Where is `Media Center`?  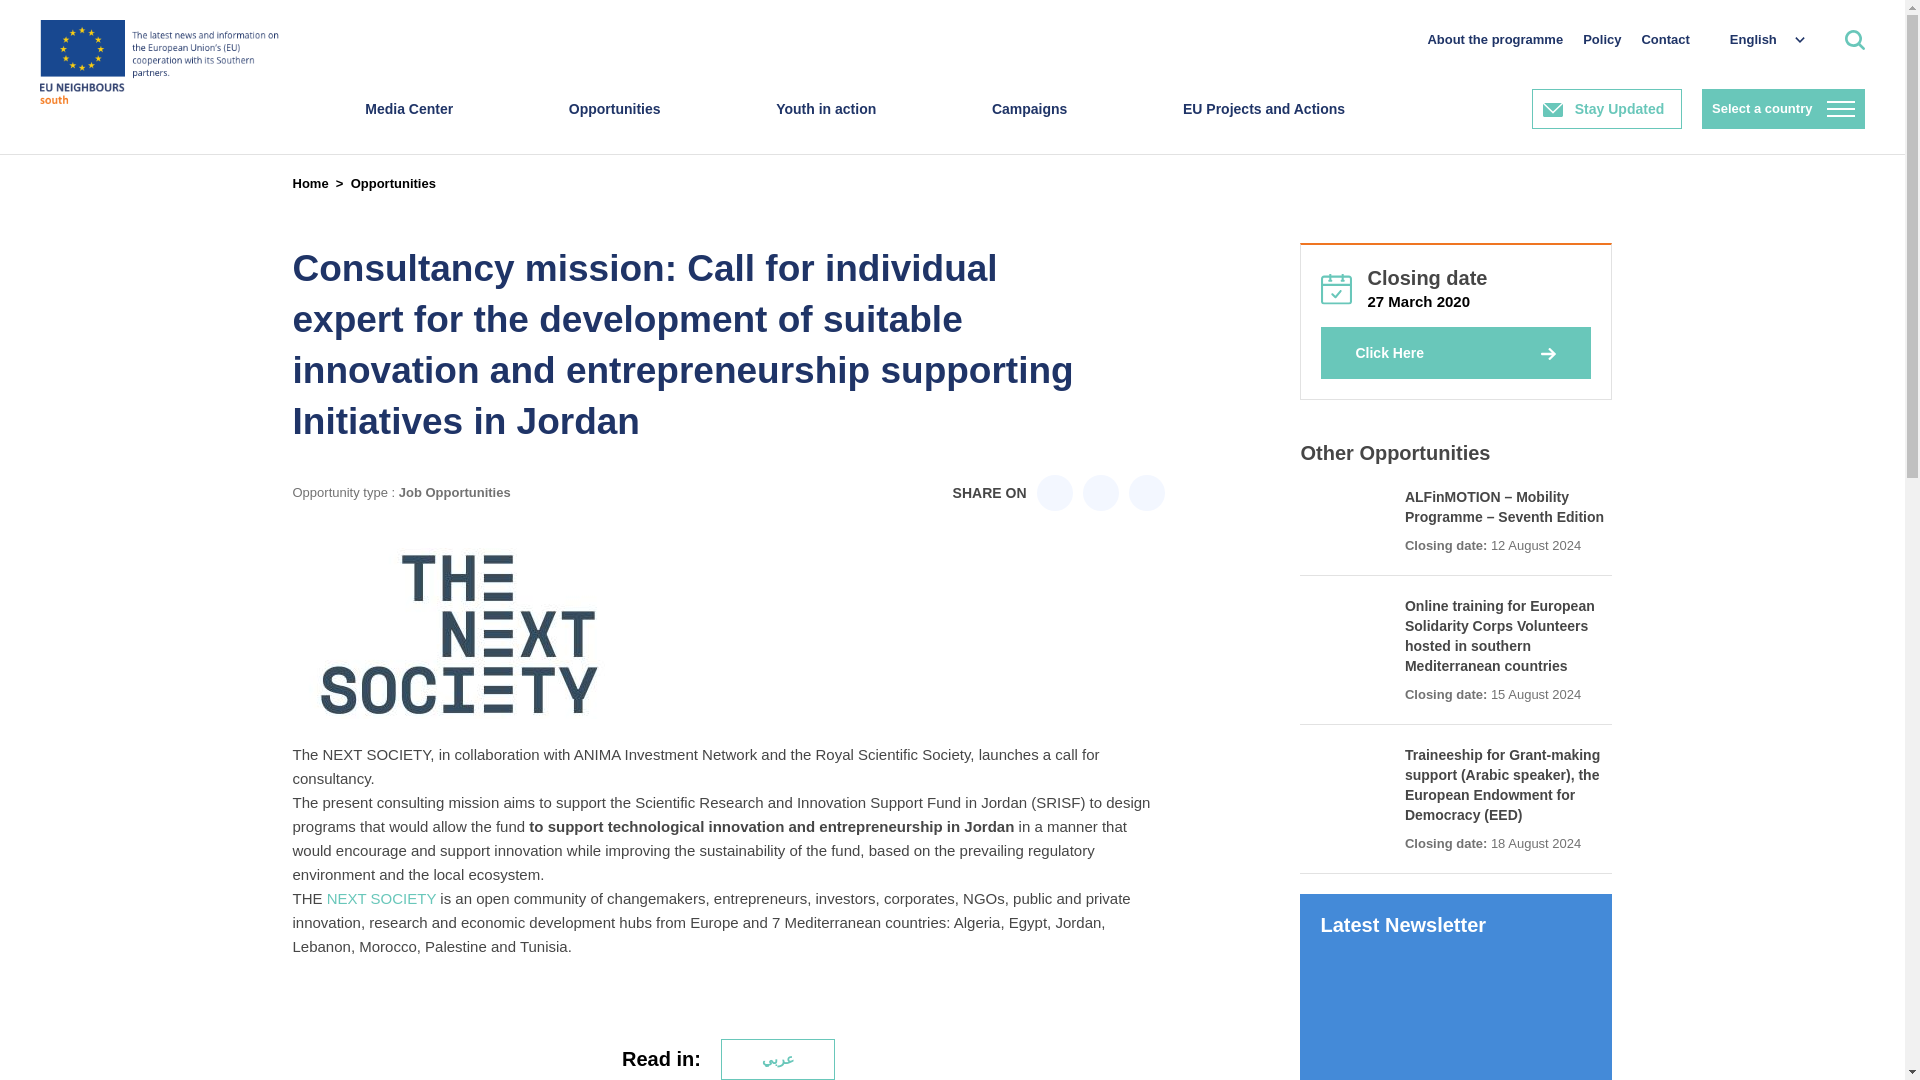
Media Center is located at coordinates (408, 128).